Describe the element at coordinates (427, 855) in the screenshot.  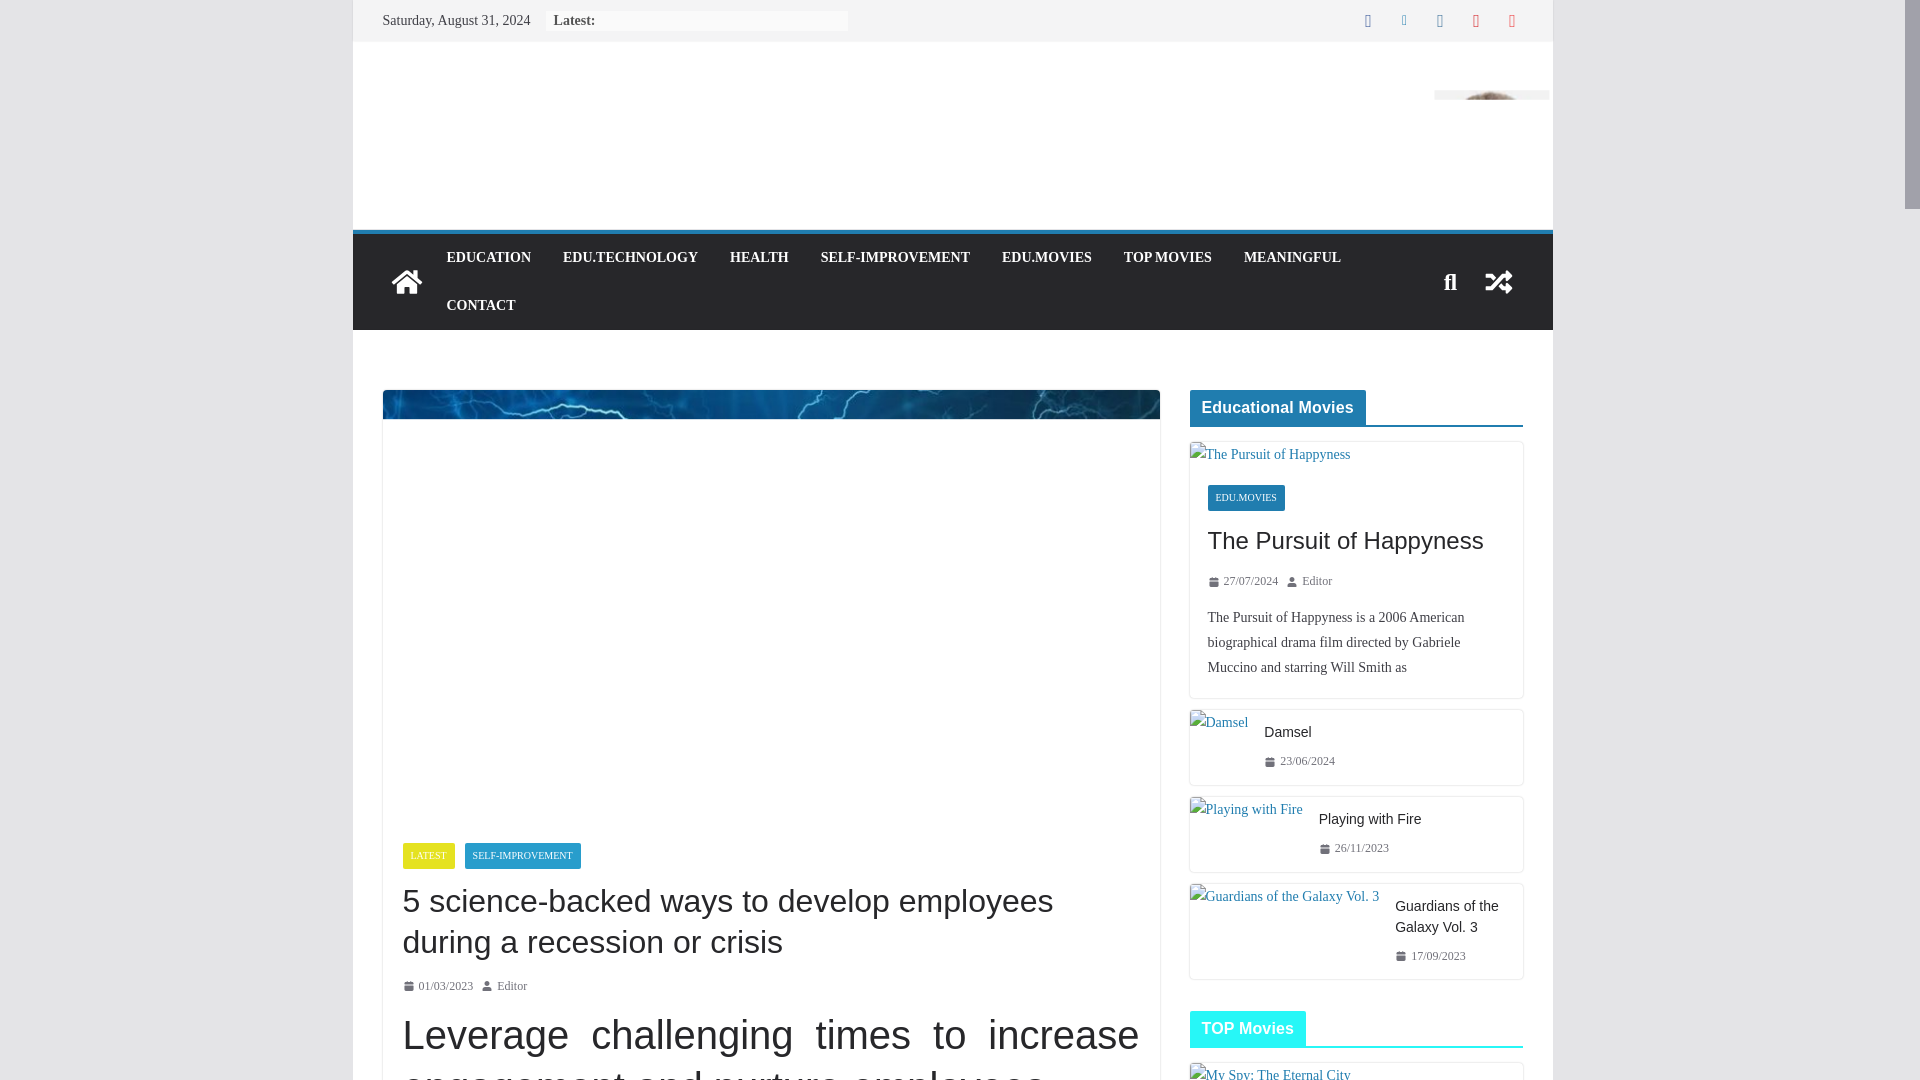
I see `LATEST` at that location.